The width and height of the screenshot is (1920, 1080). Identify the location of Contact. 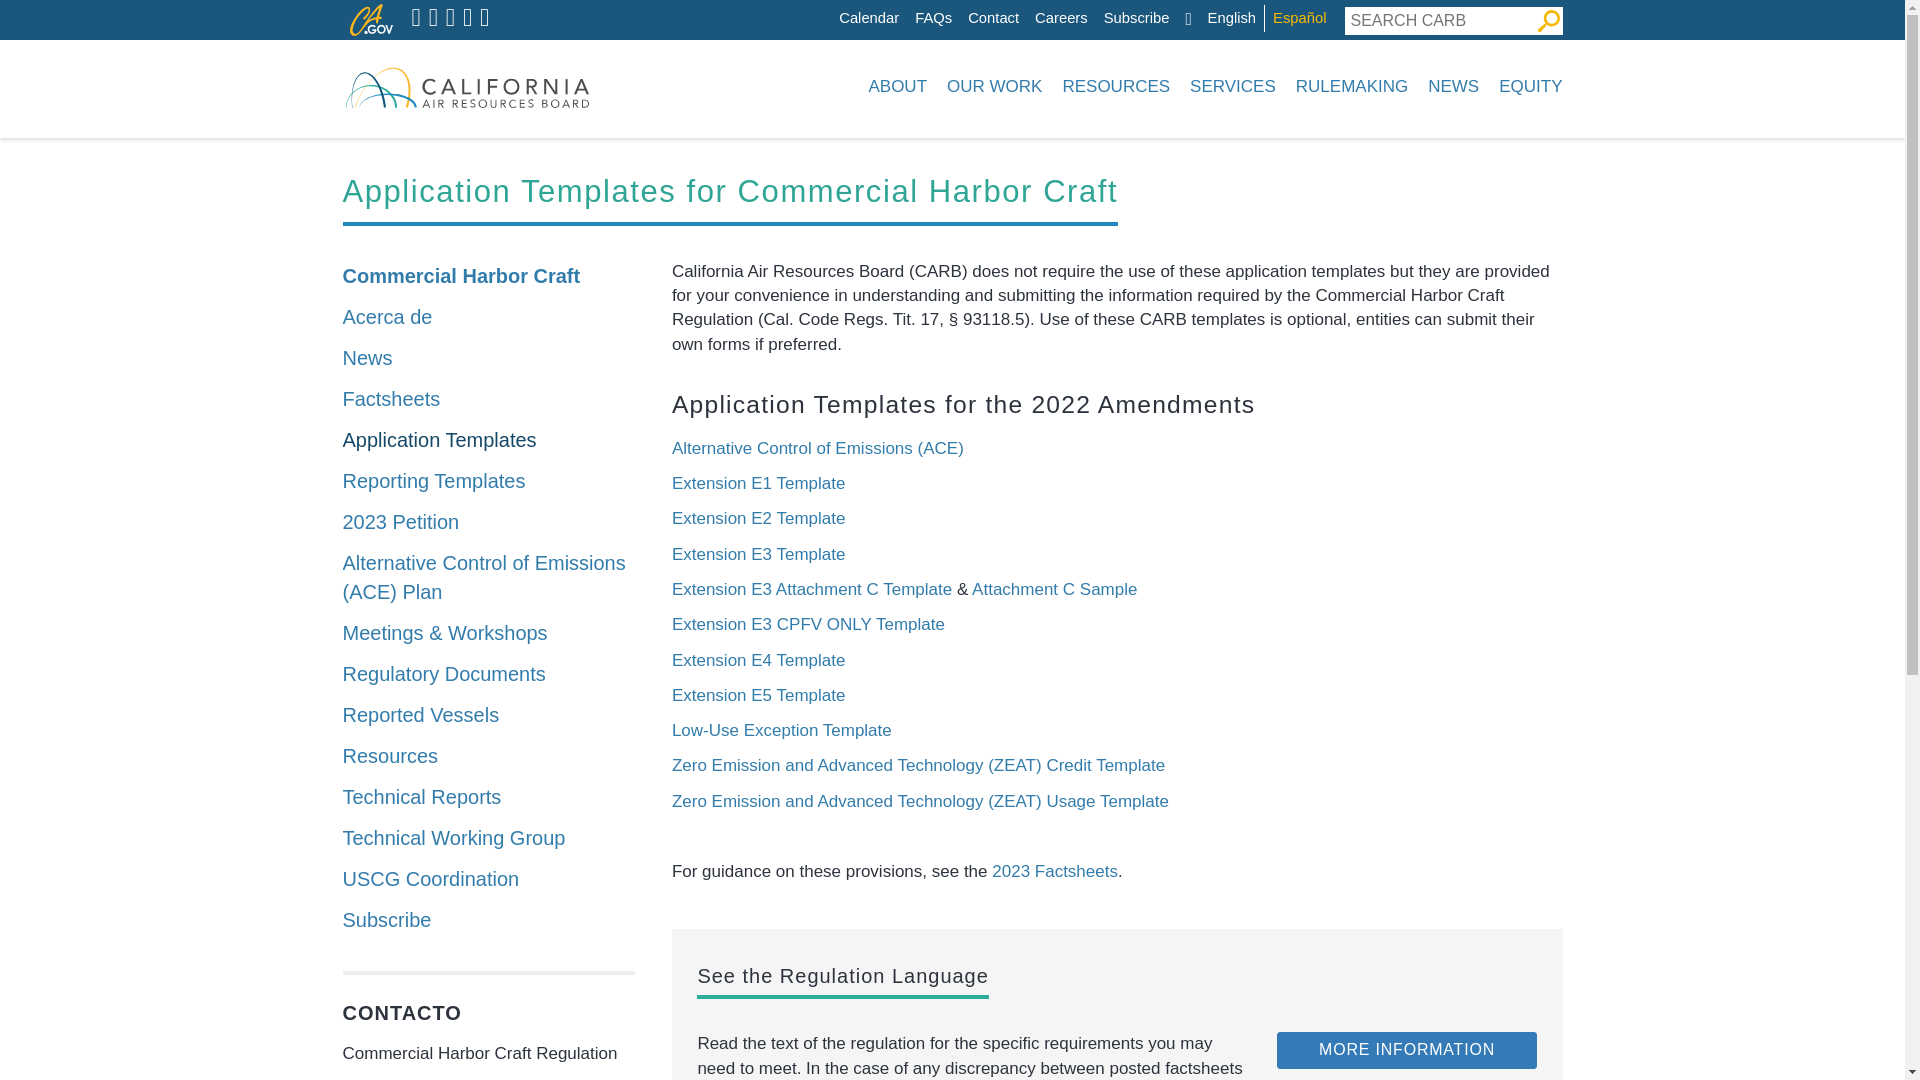
(993, 18).